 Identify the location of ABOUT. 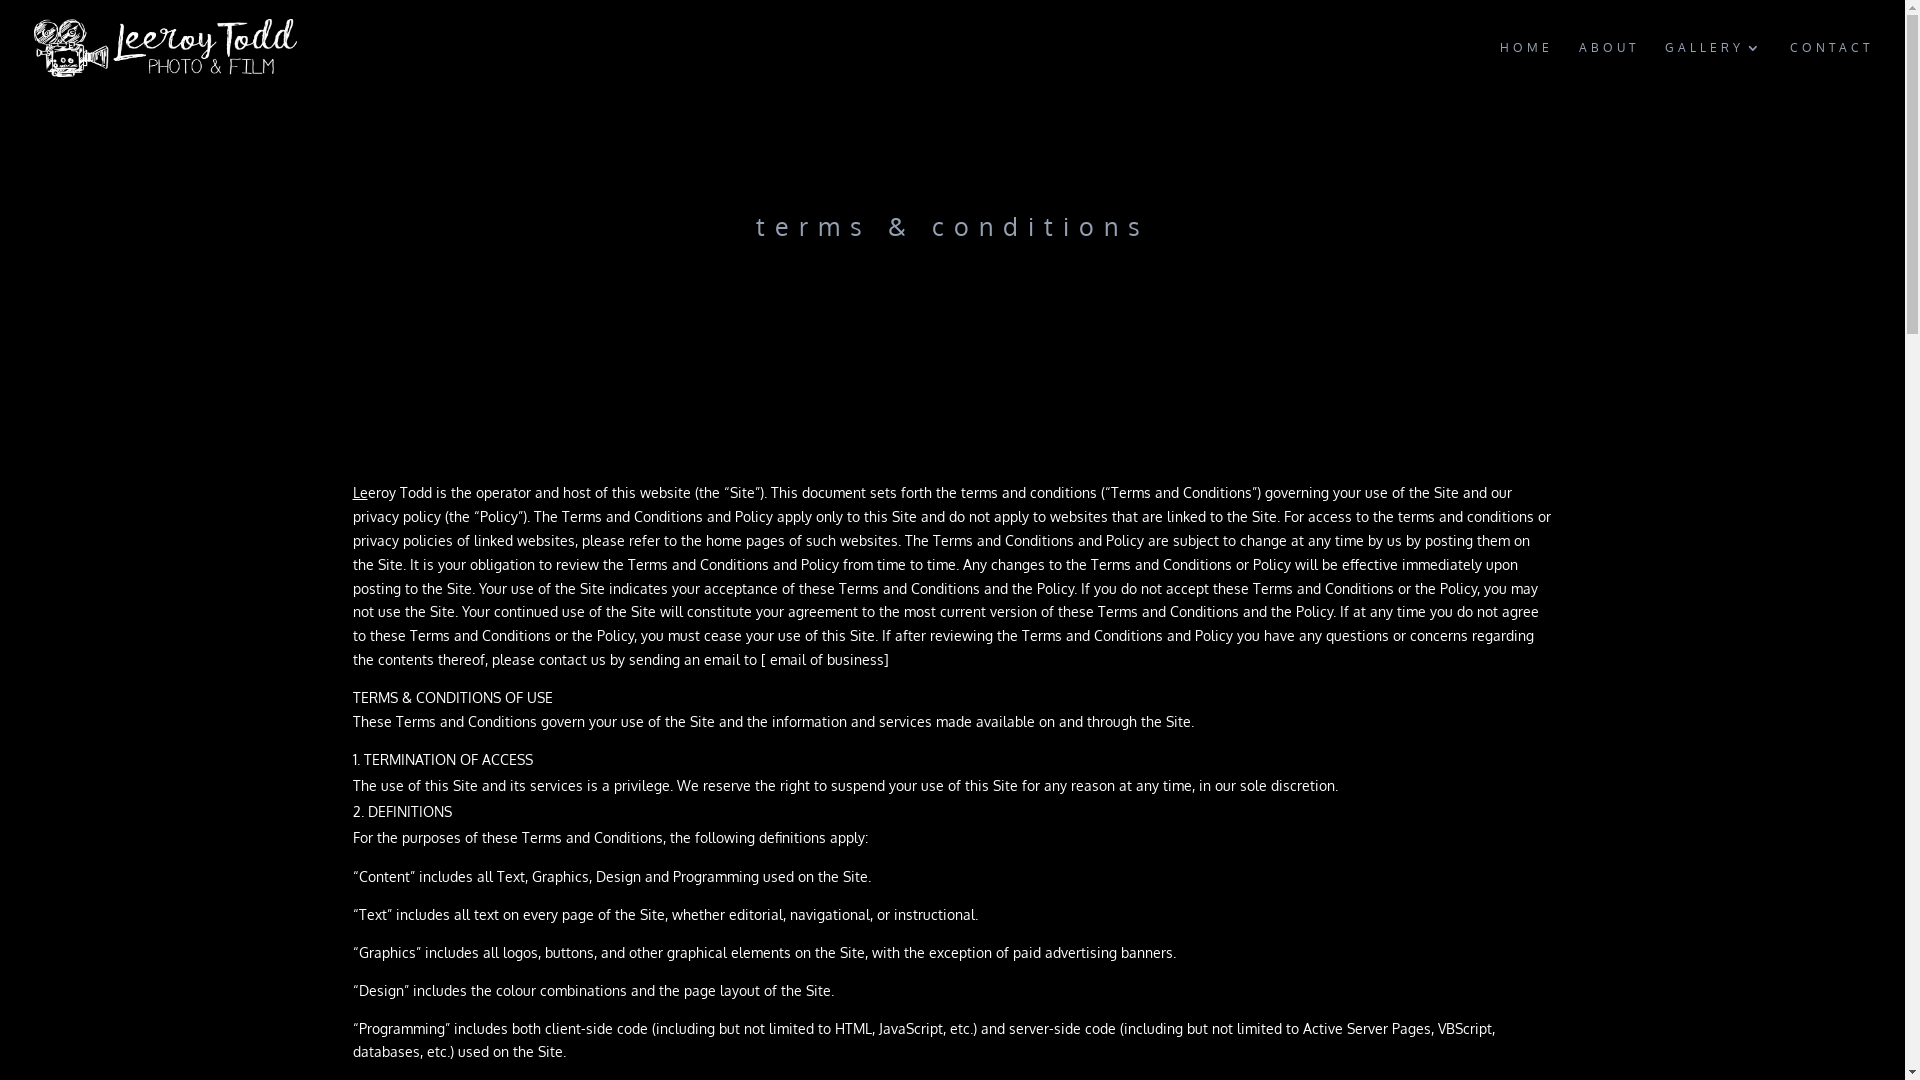
(1609, 68).